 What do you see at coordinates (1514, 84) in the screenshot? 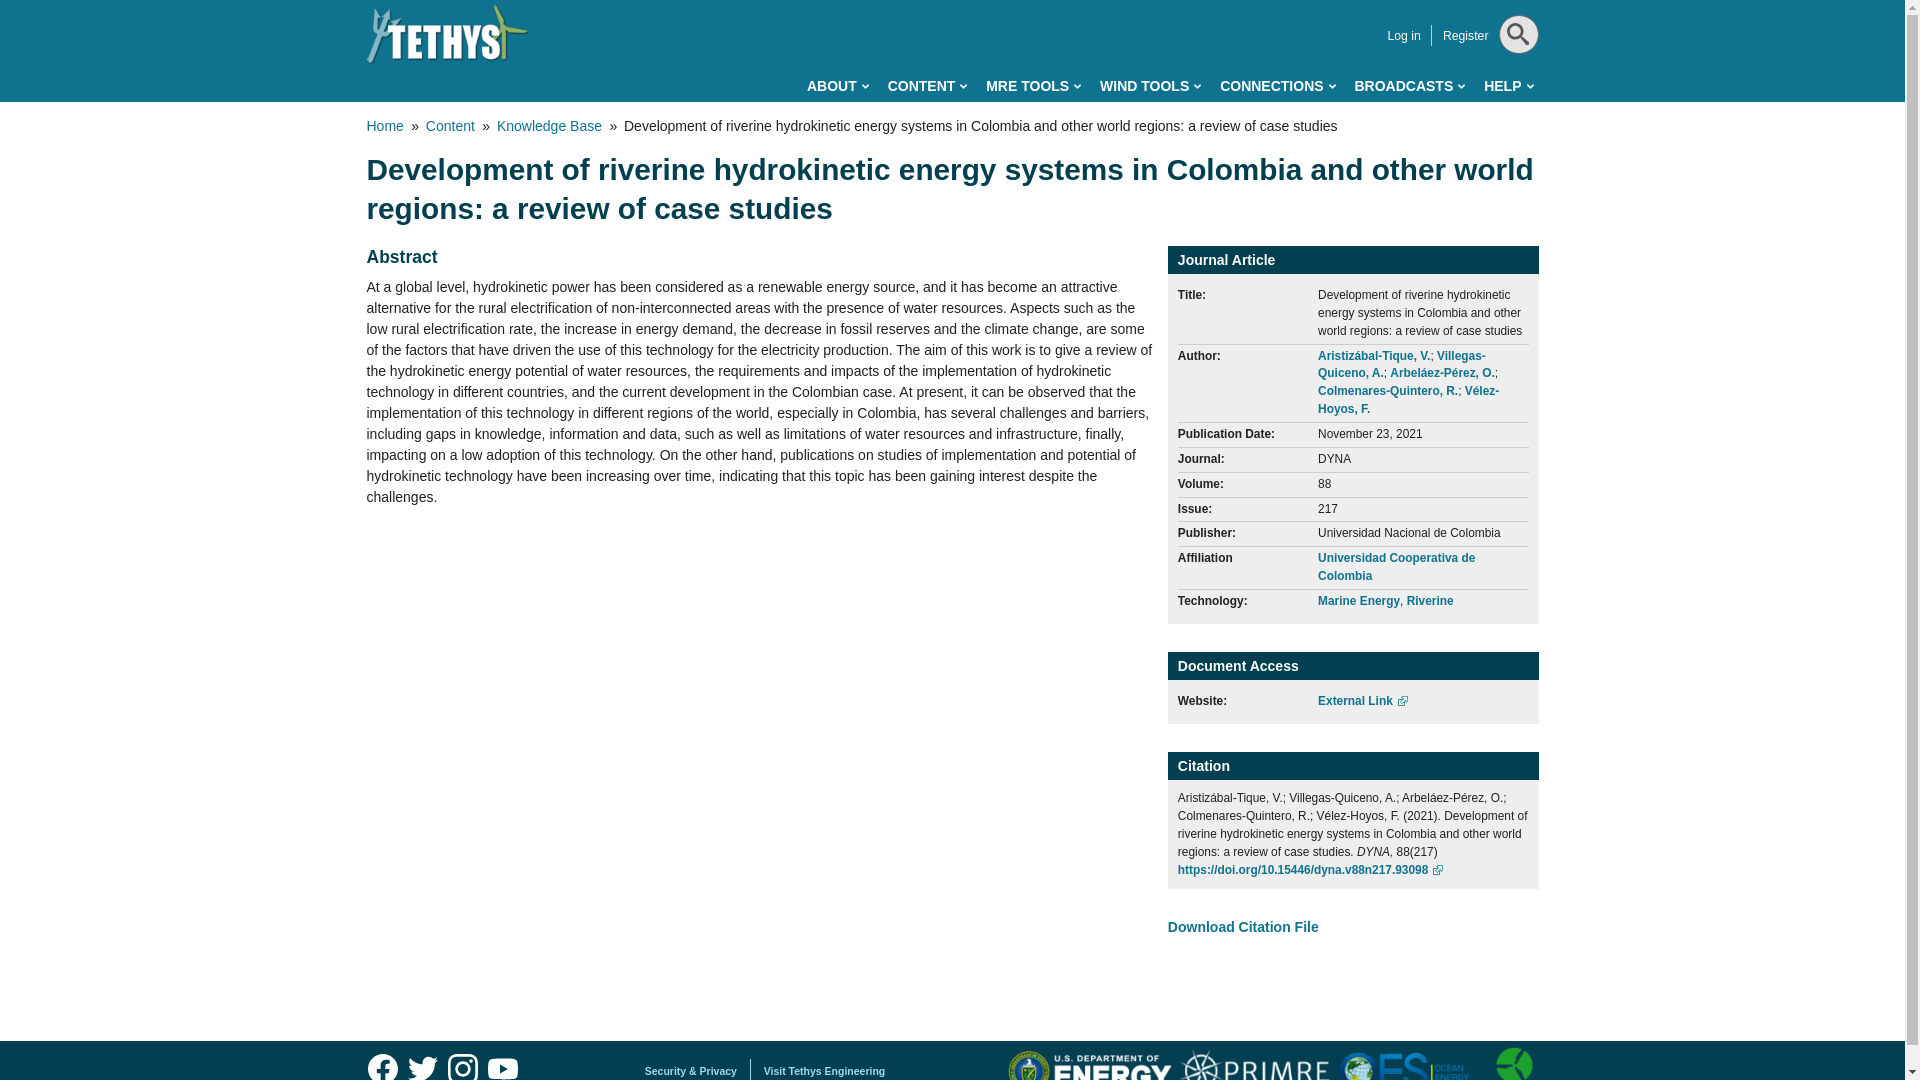
I see `Search` at bounding box center [1514, 84].